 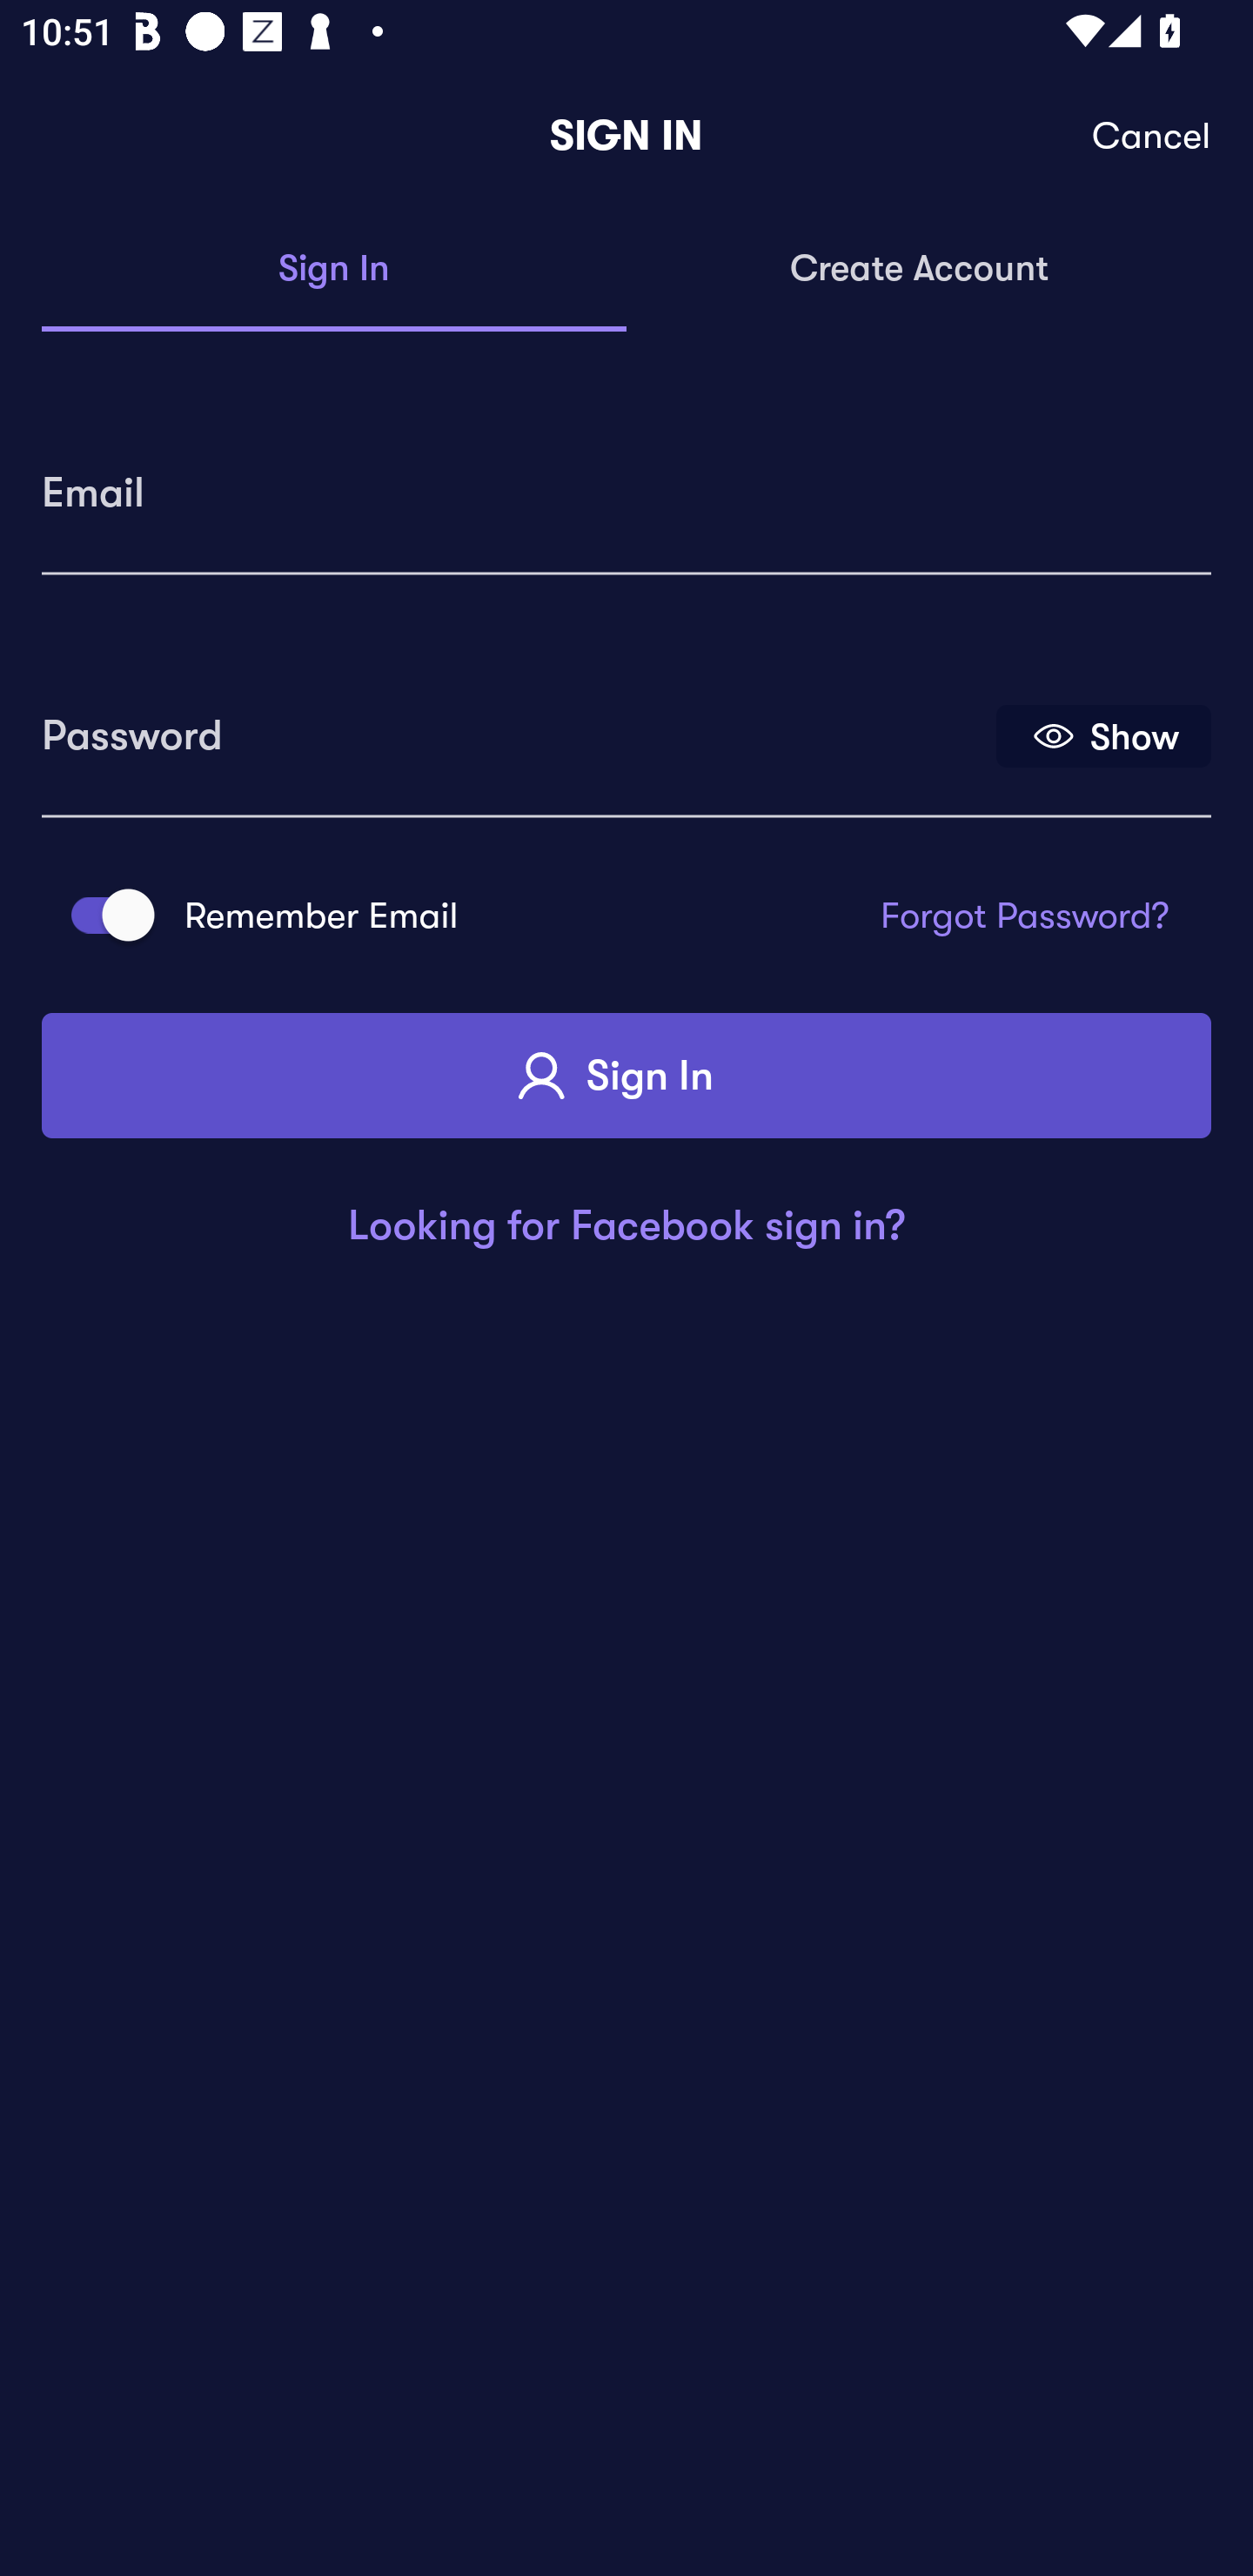 I want to click on Password, so click(x=516, y=725).